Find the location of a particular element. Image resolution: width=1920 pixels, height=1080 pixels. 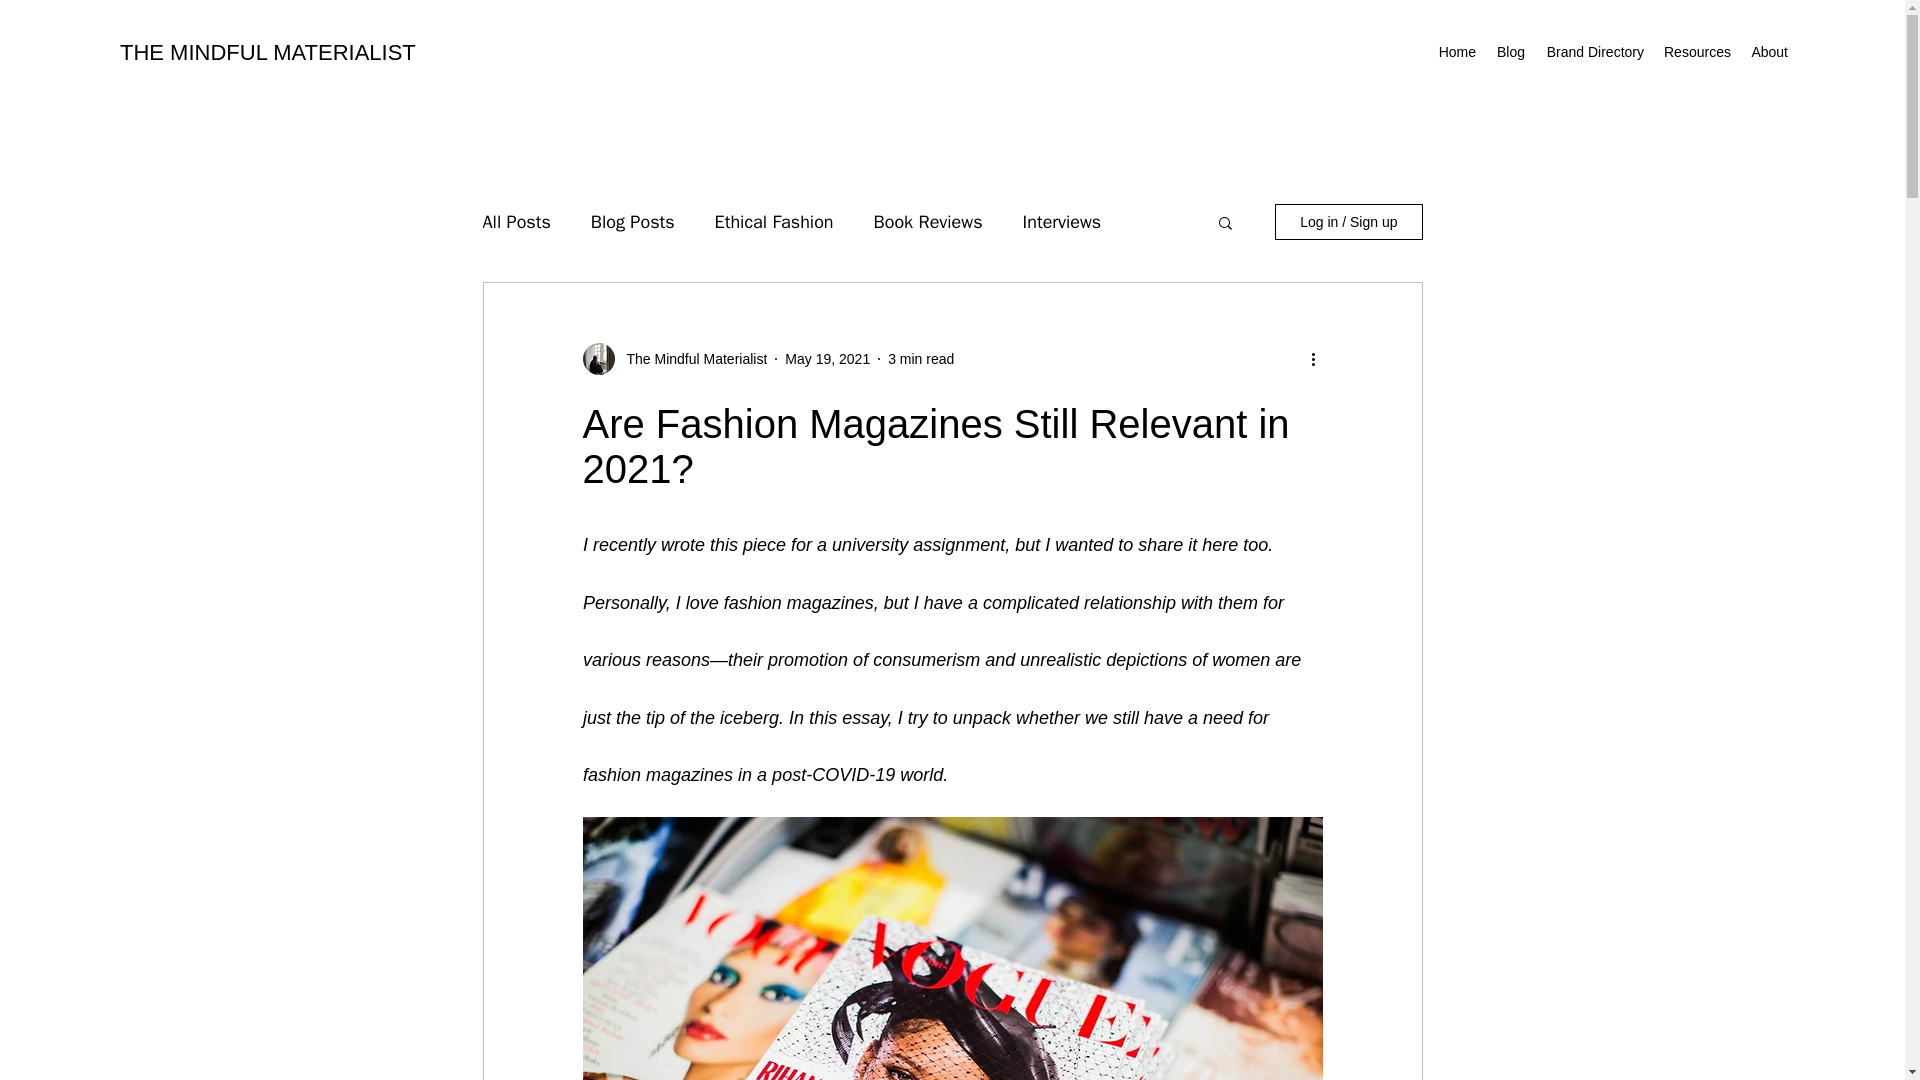

3 min read is located at coordinates (920, 358).